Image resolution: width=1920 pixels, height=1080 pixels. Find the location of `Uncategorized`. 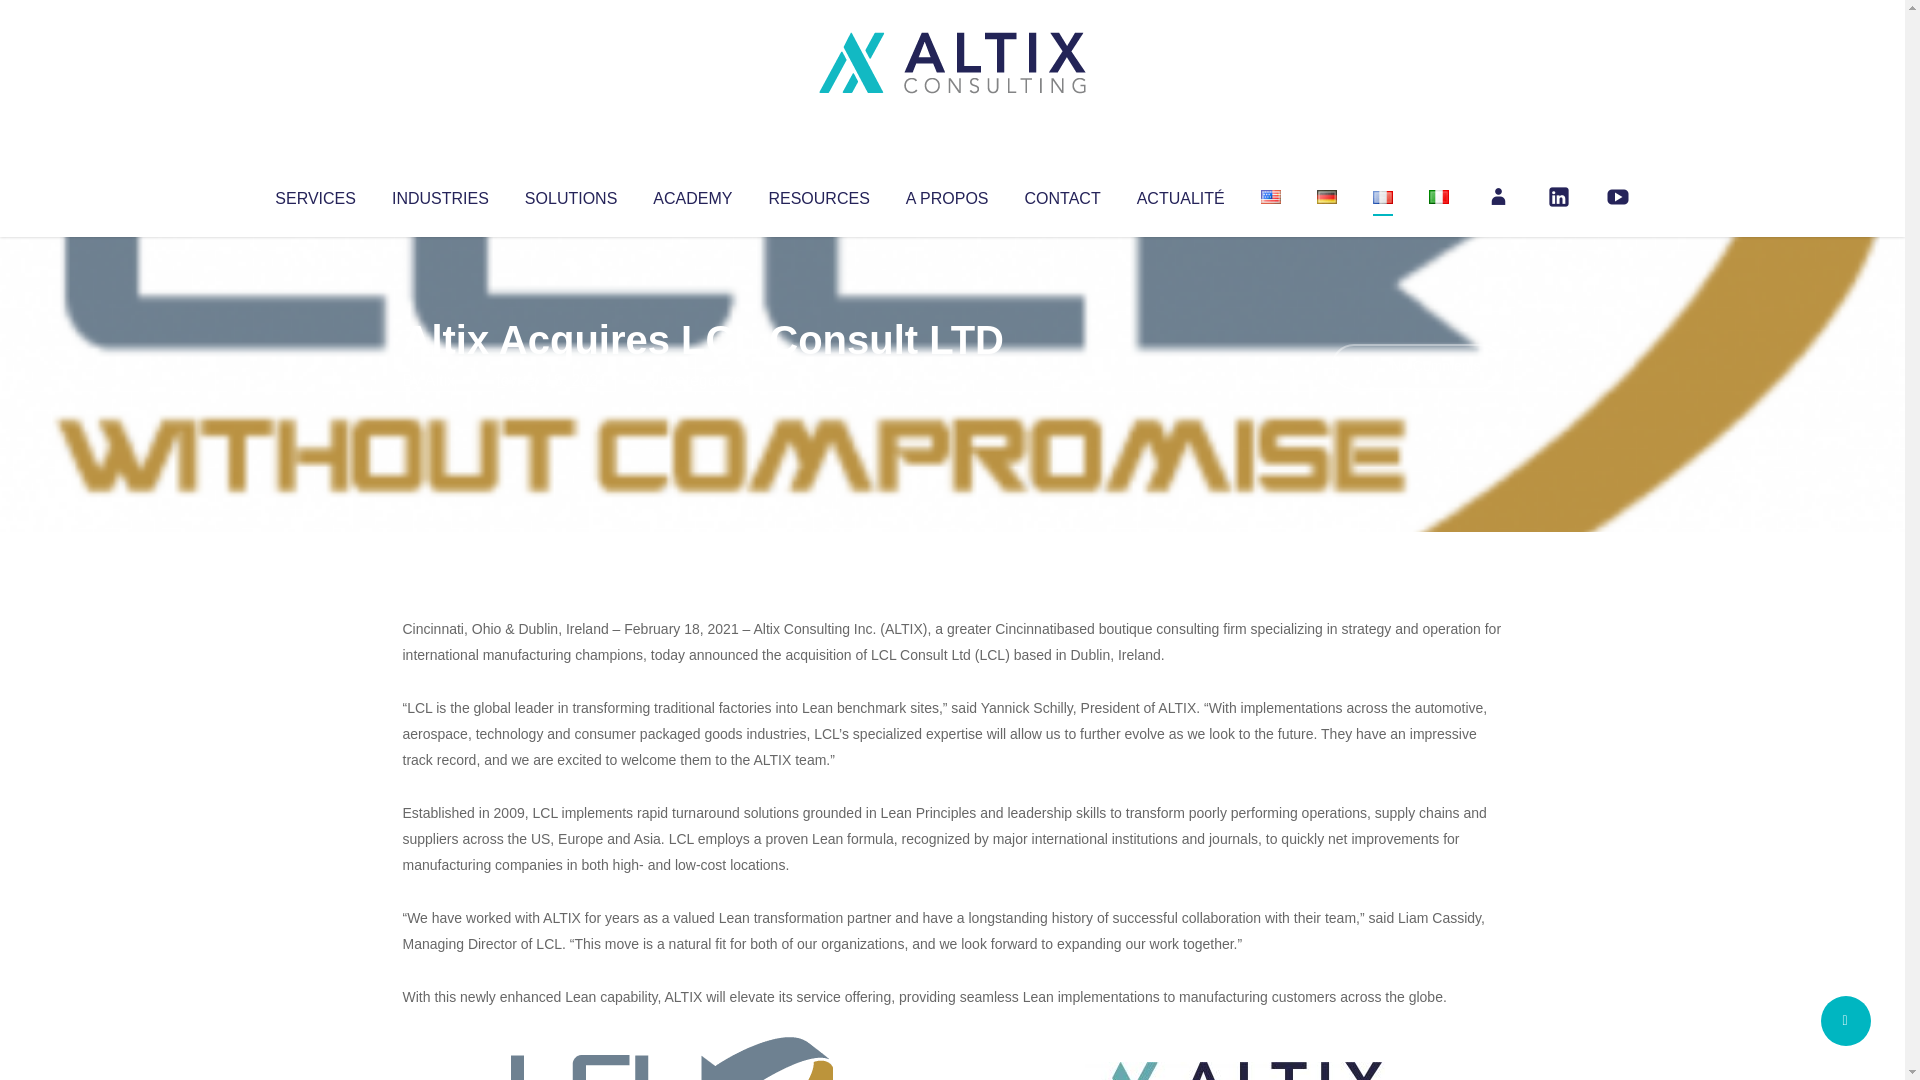

Uncategorized is located at coordinates (699, 380).